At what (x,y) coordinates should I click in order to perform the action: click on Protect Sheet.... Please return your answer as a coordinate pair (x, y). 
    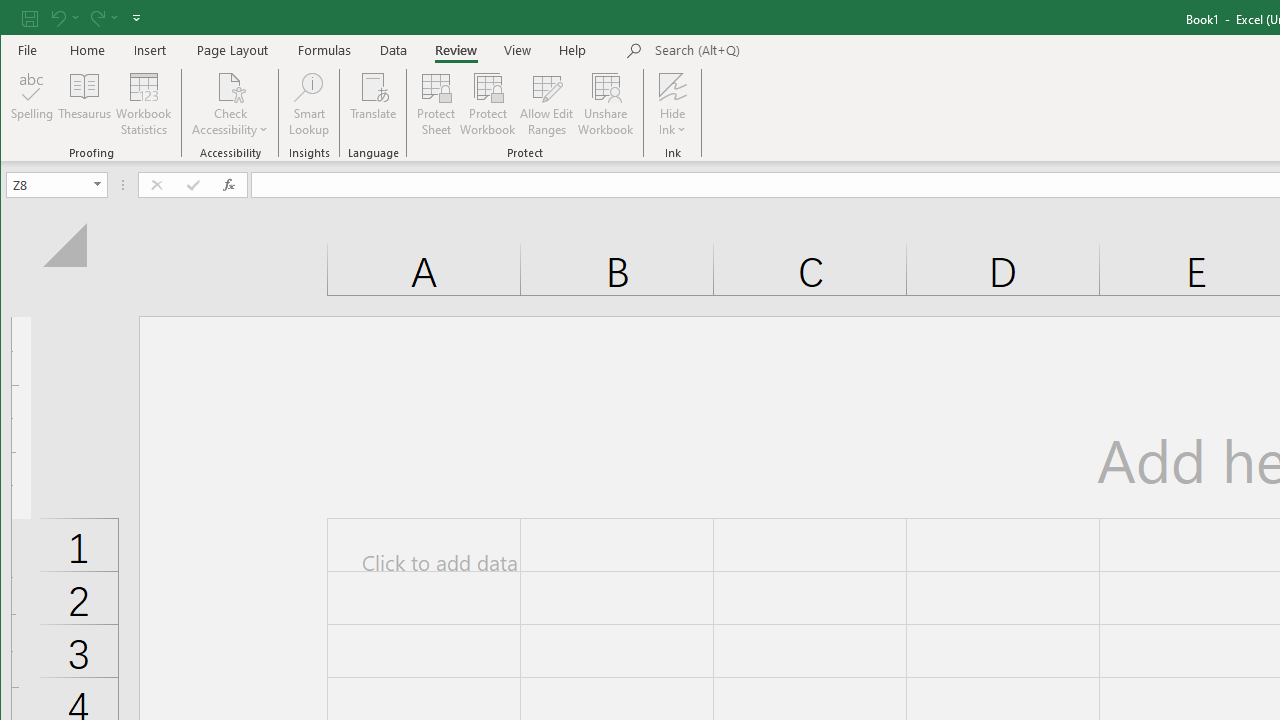
    Looking at the image, I should click on (436, 104).